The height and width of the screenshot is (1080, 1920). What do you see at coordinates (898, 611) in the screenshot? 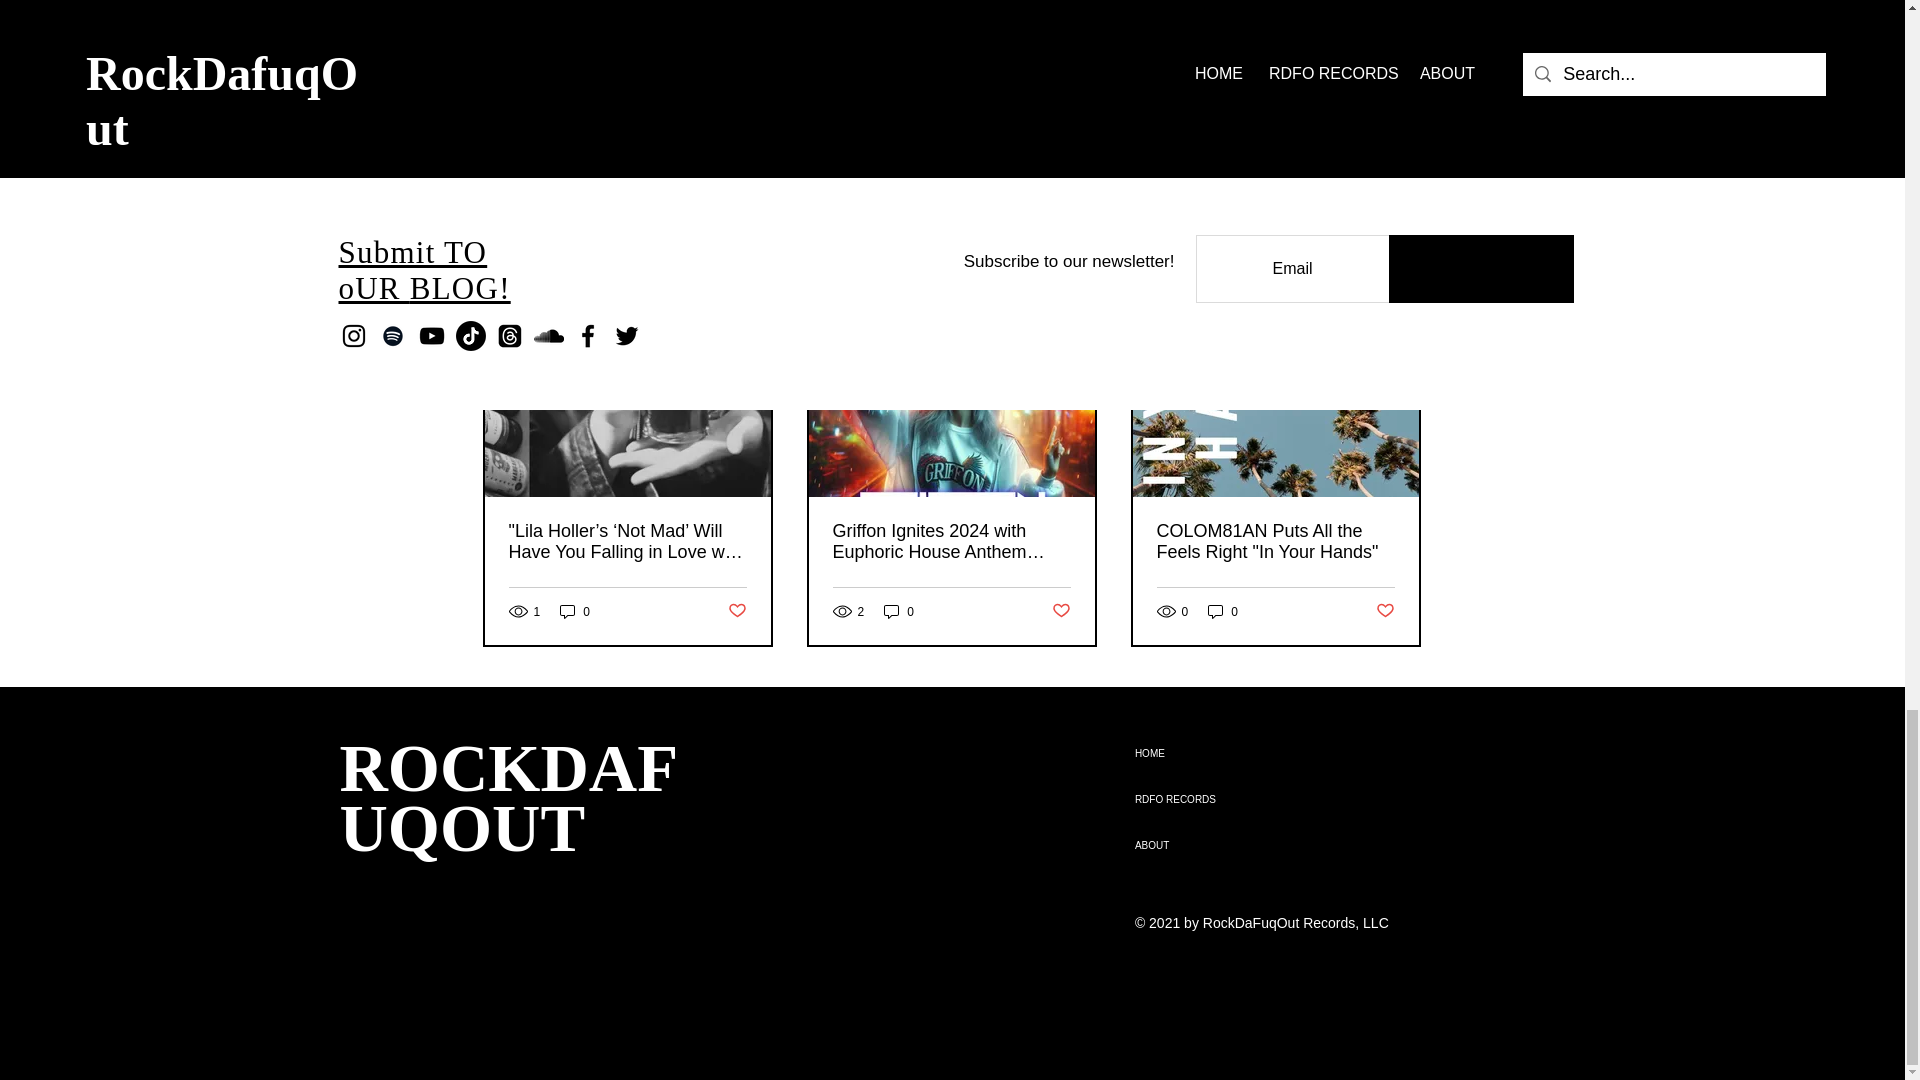
I see `0` at bounding box center [898, 611].